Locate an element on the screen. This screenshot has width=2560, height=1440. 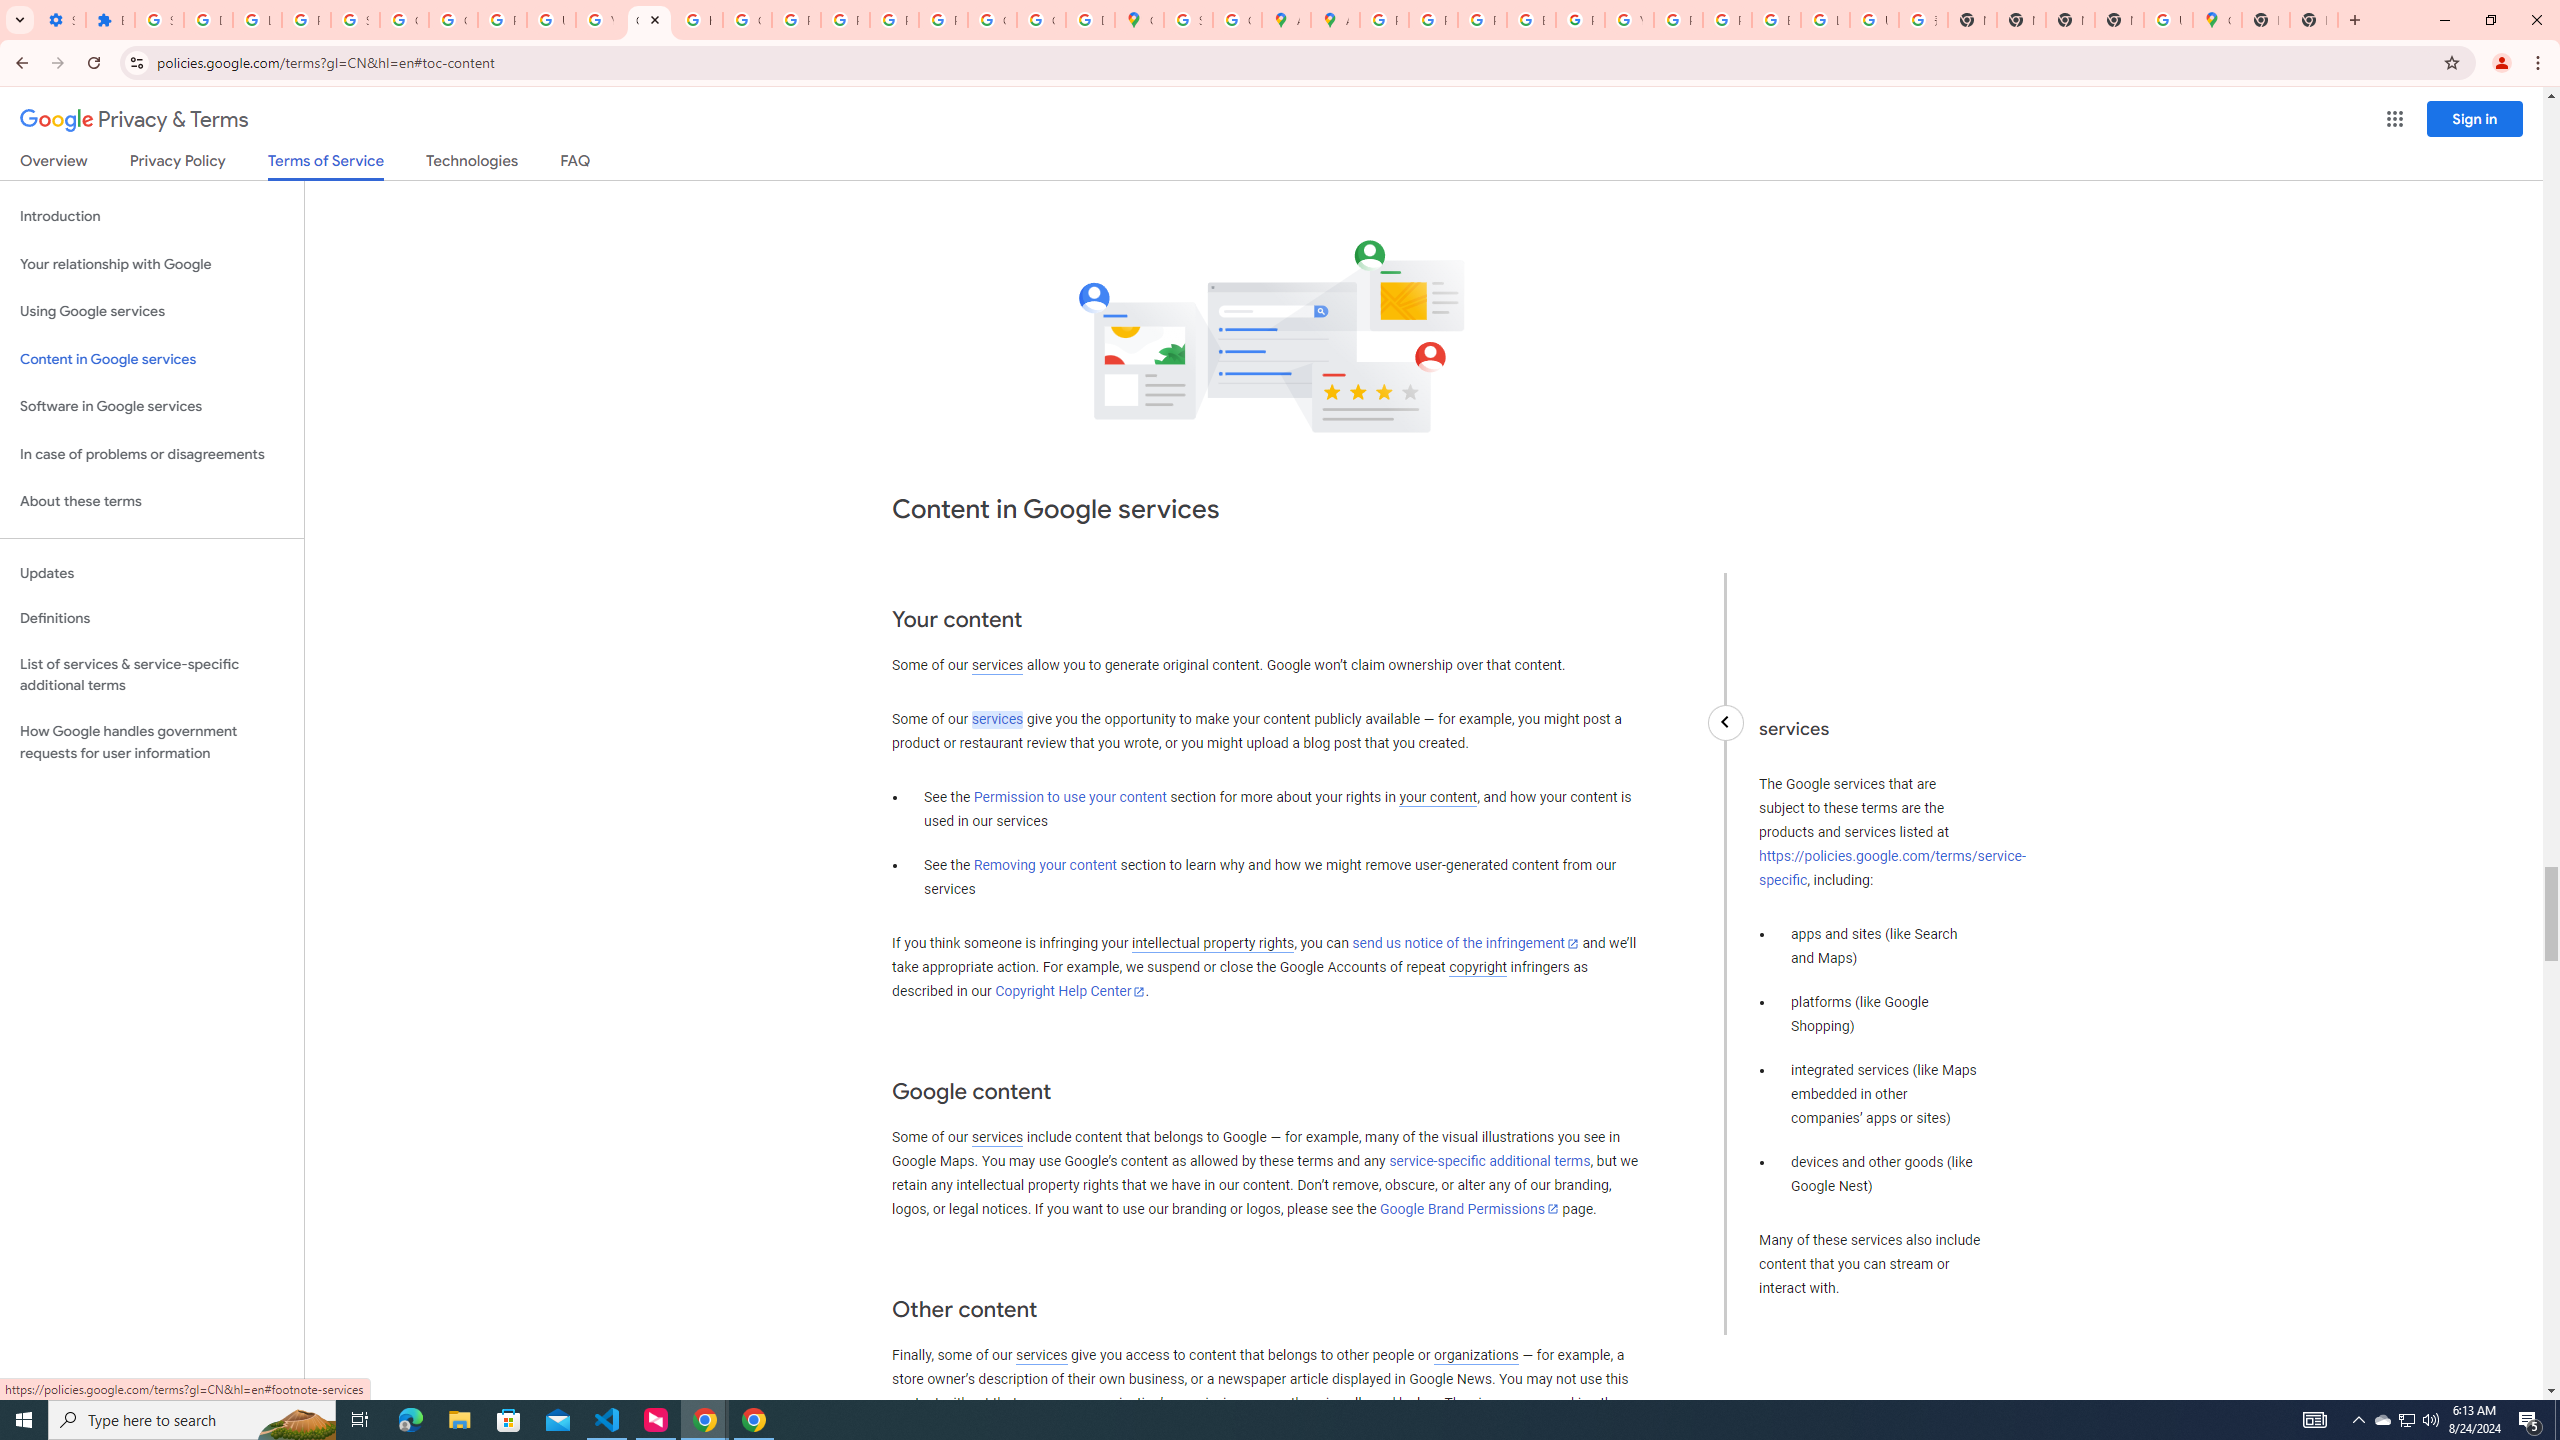
https://scholar.google.com/ is located at coordinates (698, 20).